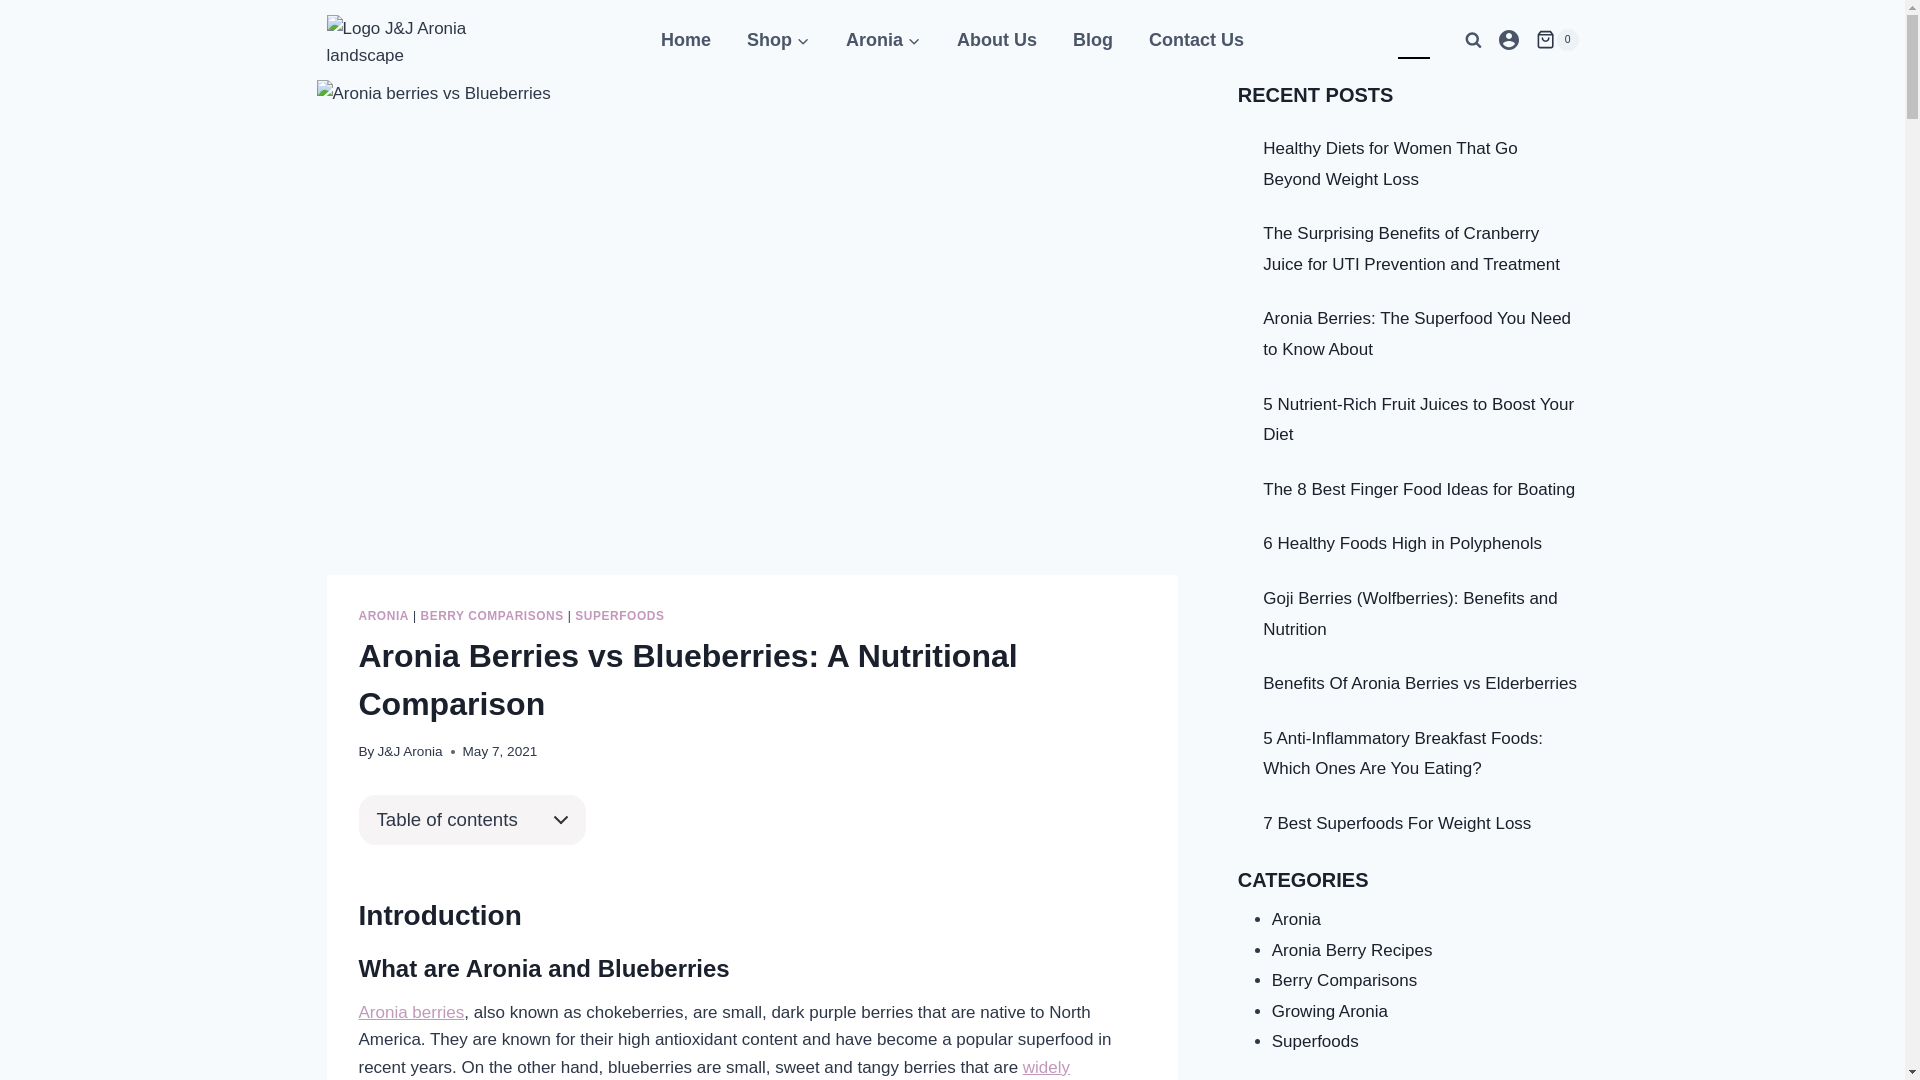 This screenshot has width=1920, height=1080. Describe the element at coordinates (1410, 614) in the screenshot. I see `Goji Berries (Wolfberries): Benefits and Nutrition` at that location.